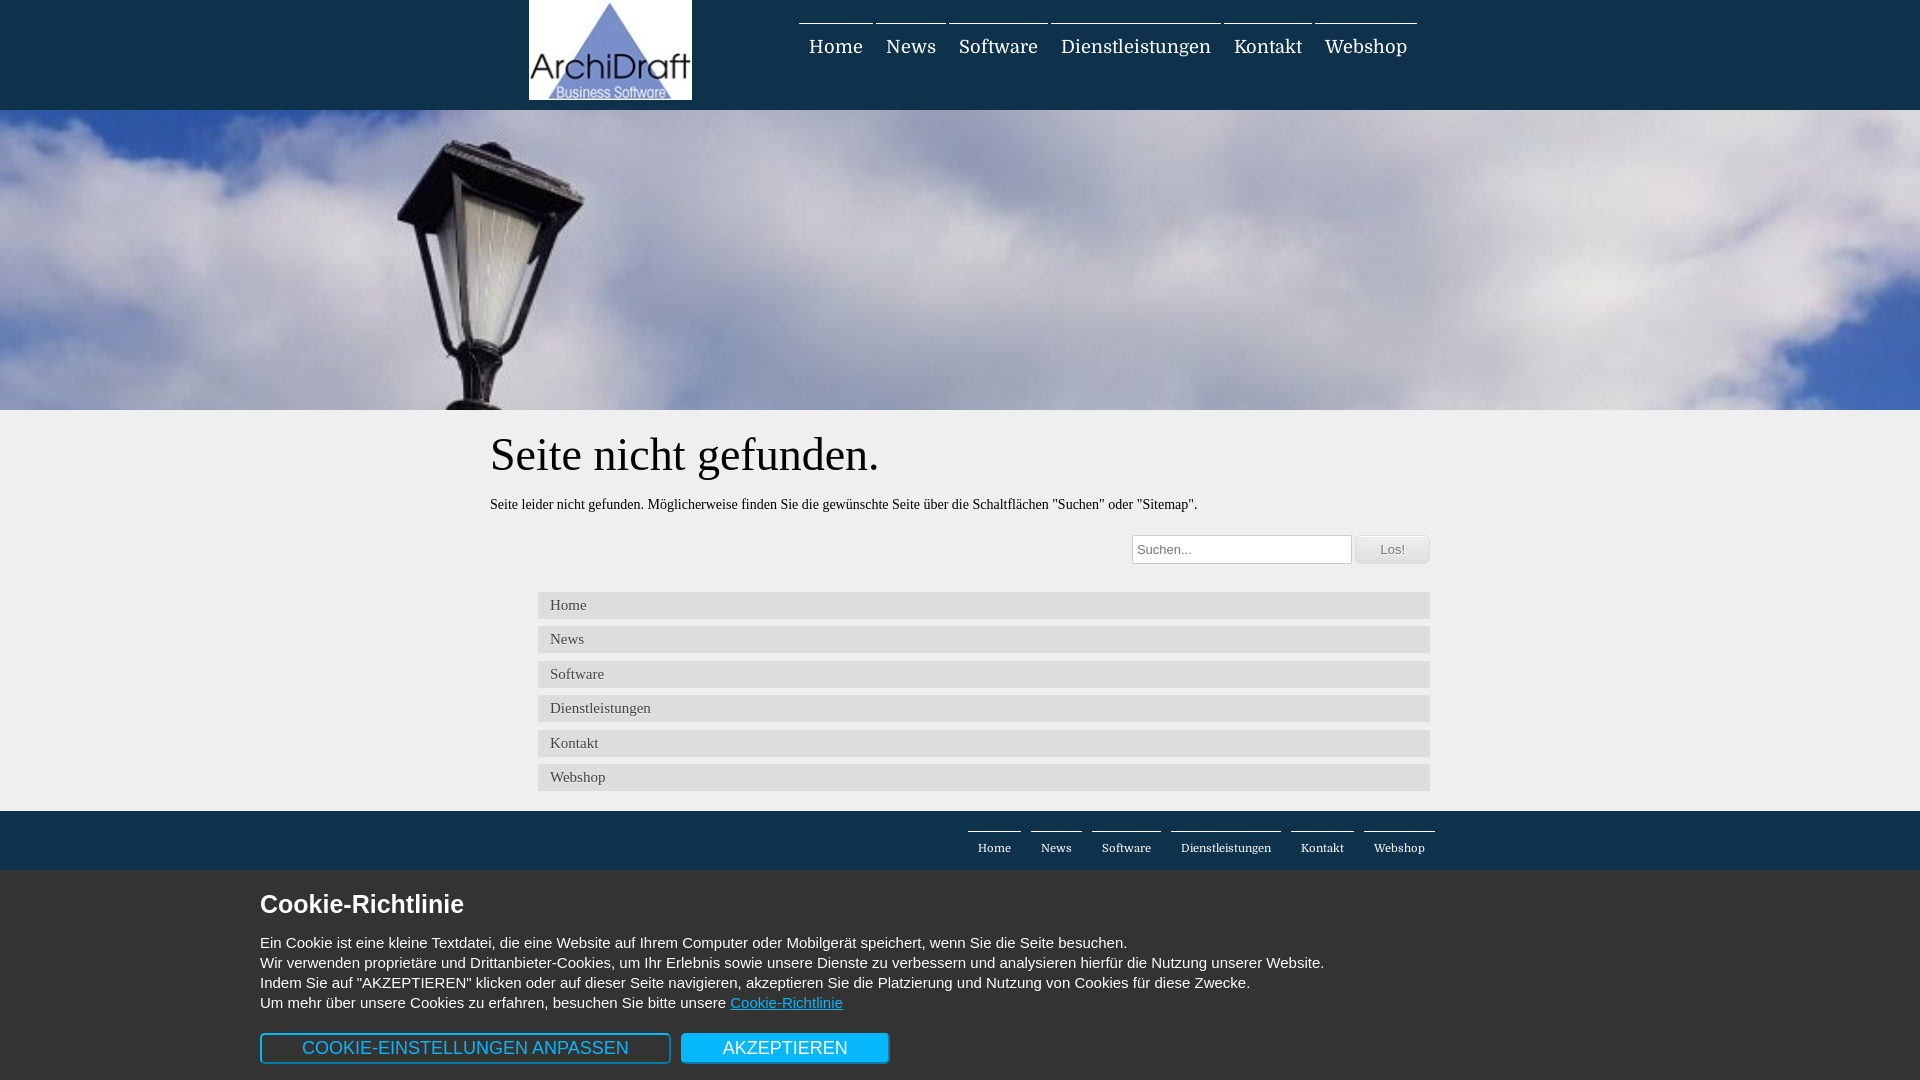 This screenshot has width=1920, height=1080. What do you see at coordinates (786, 1002) in the screenshot?
I see `Cookie-Richtlinie` at bounding box center [786, 1002].